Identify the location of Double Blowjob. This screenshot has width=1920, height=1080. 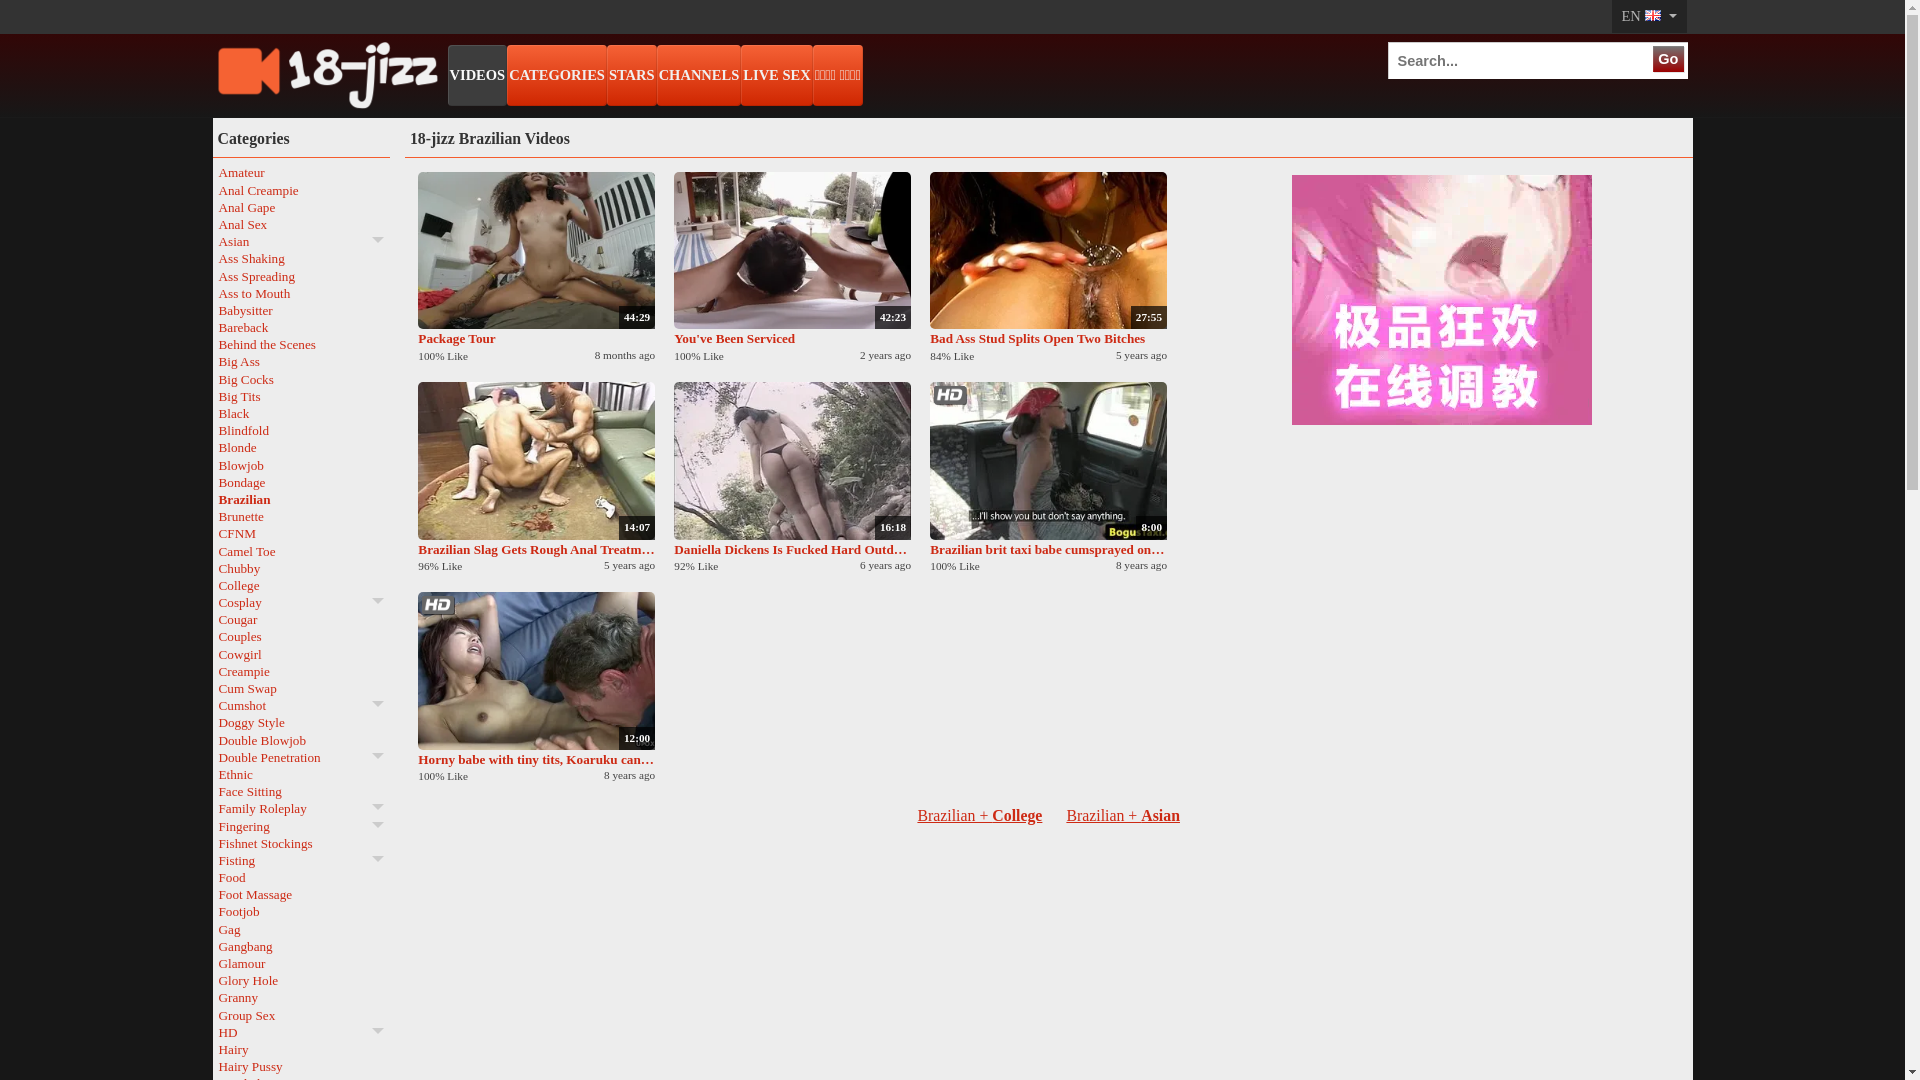
(301, 740).